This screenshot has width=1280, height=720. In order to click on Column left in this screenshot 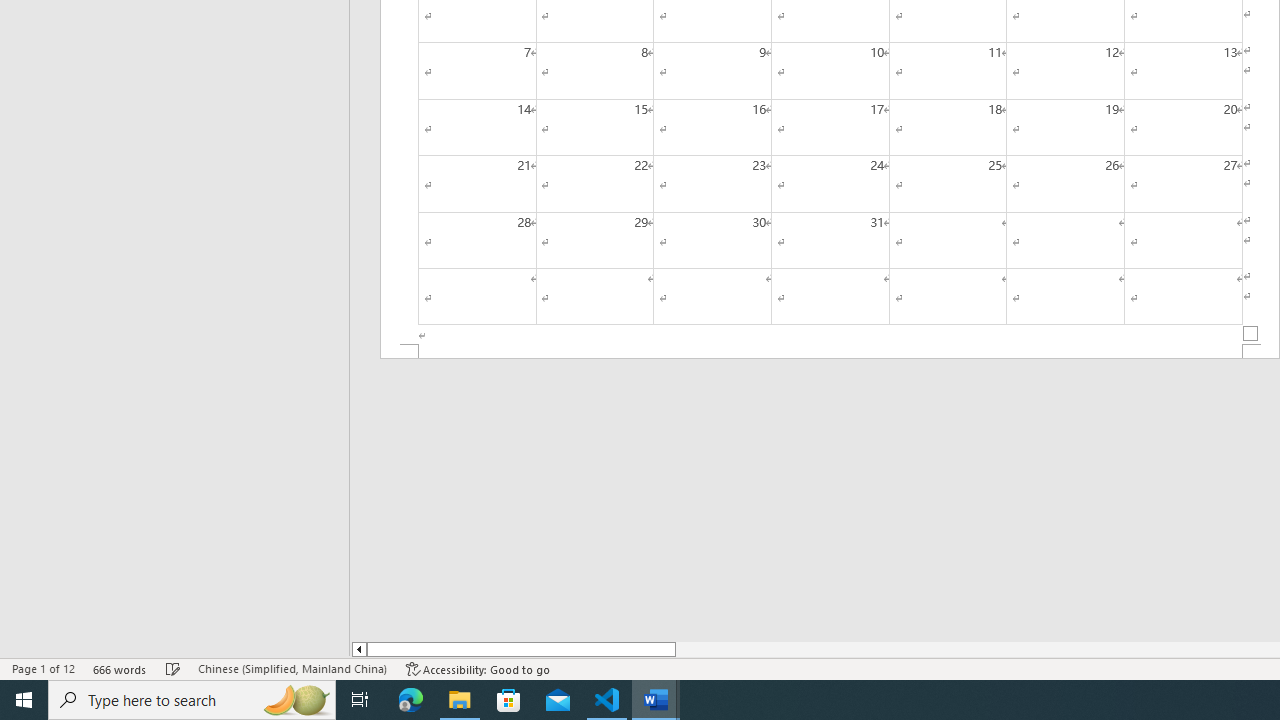, I will do `click(358, 649)`.